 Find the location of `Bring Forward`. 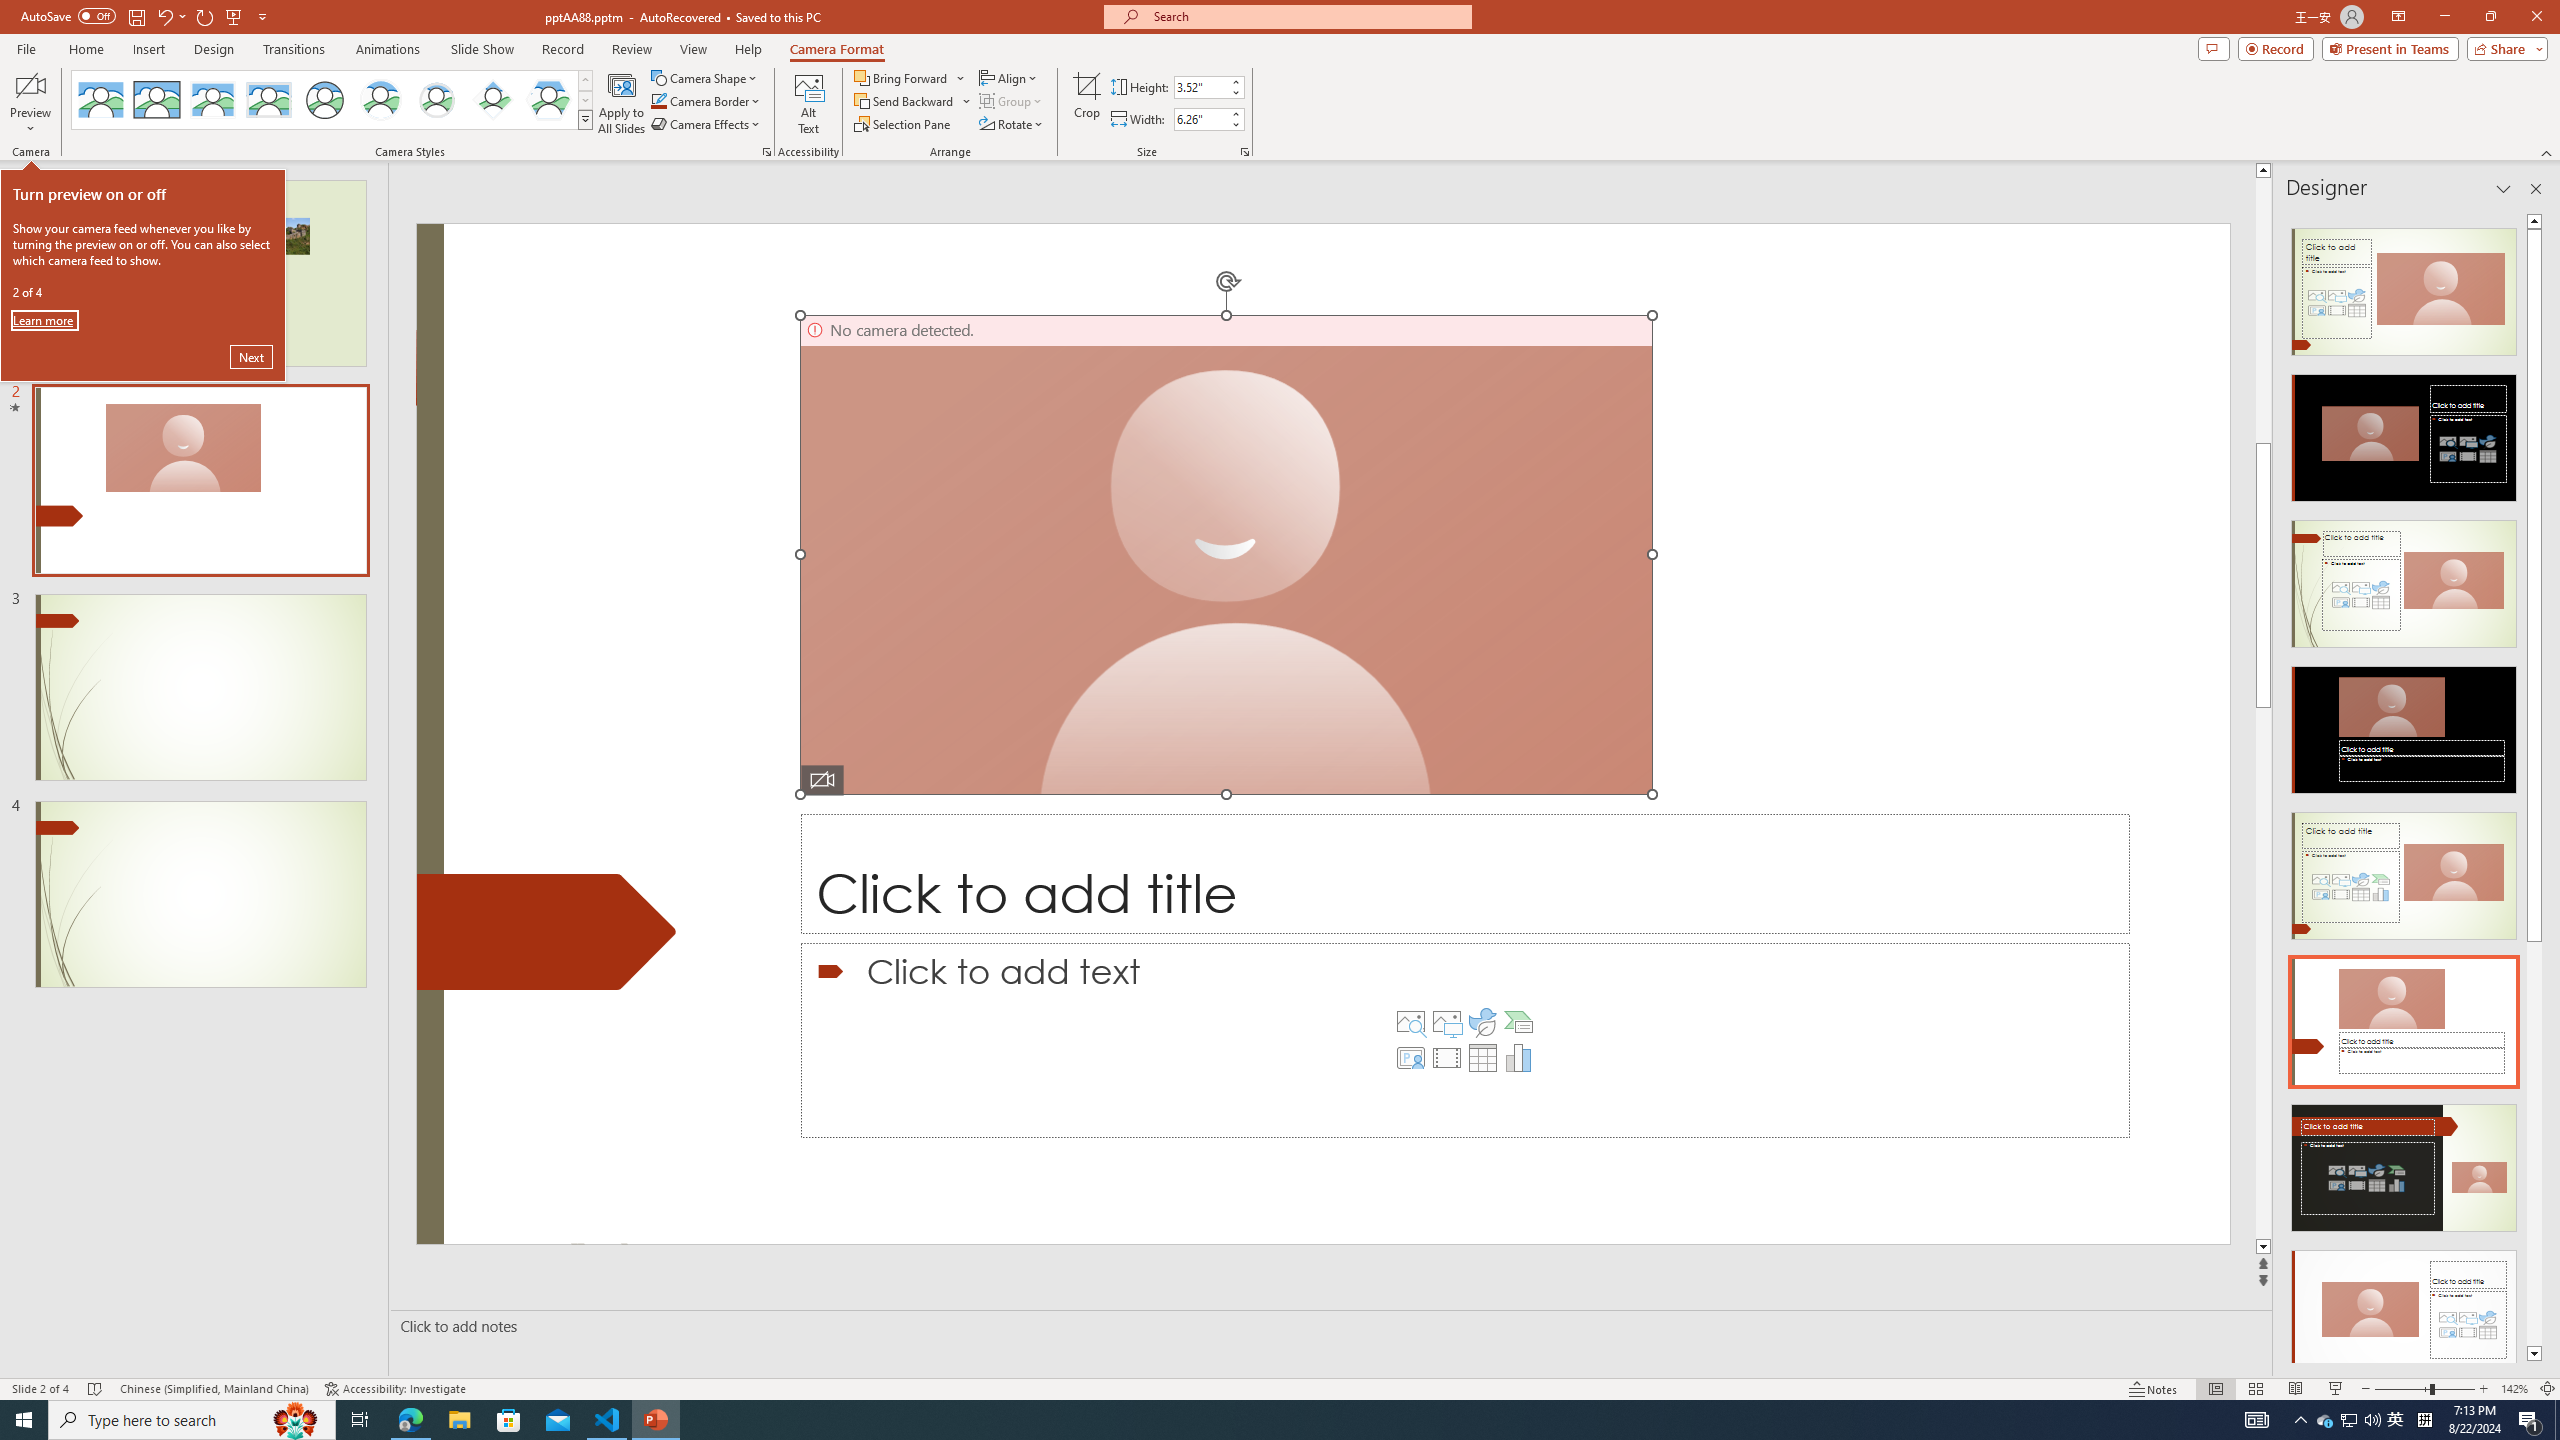

Bring Forward is located at coordinates (902, 78).